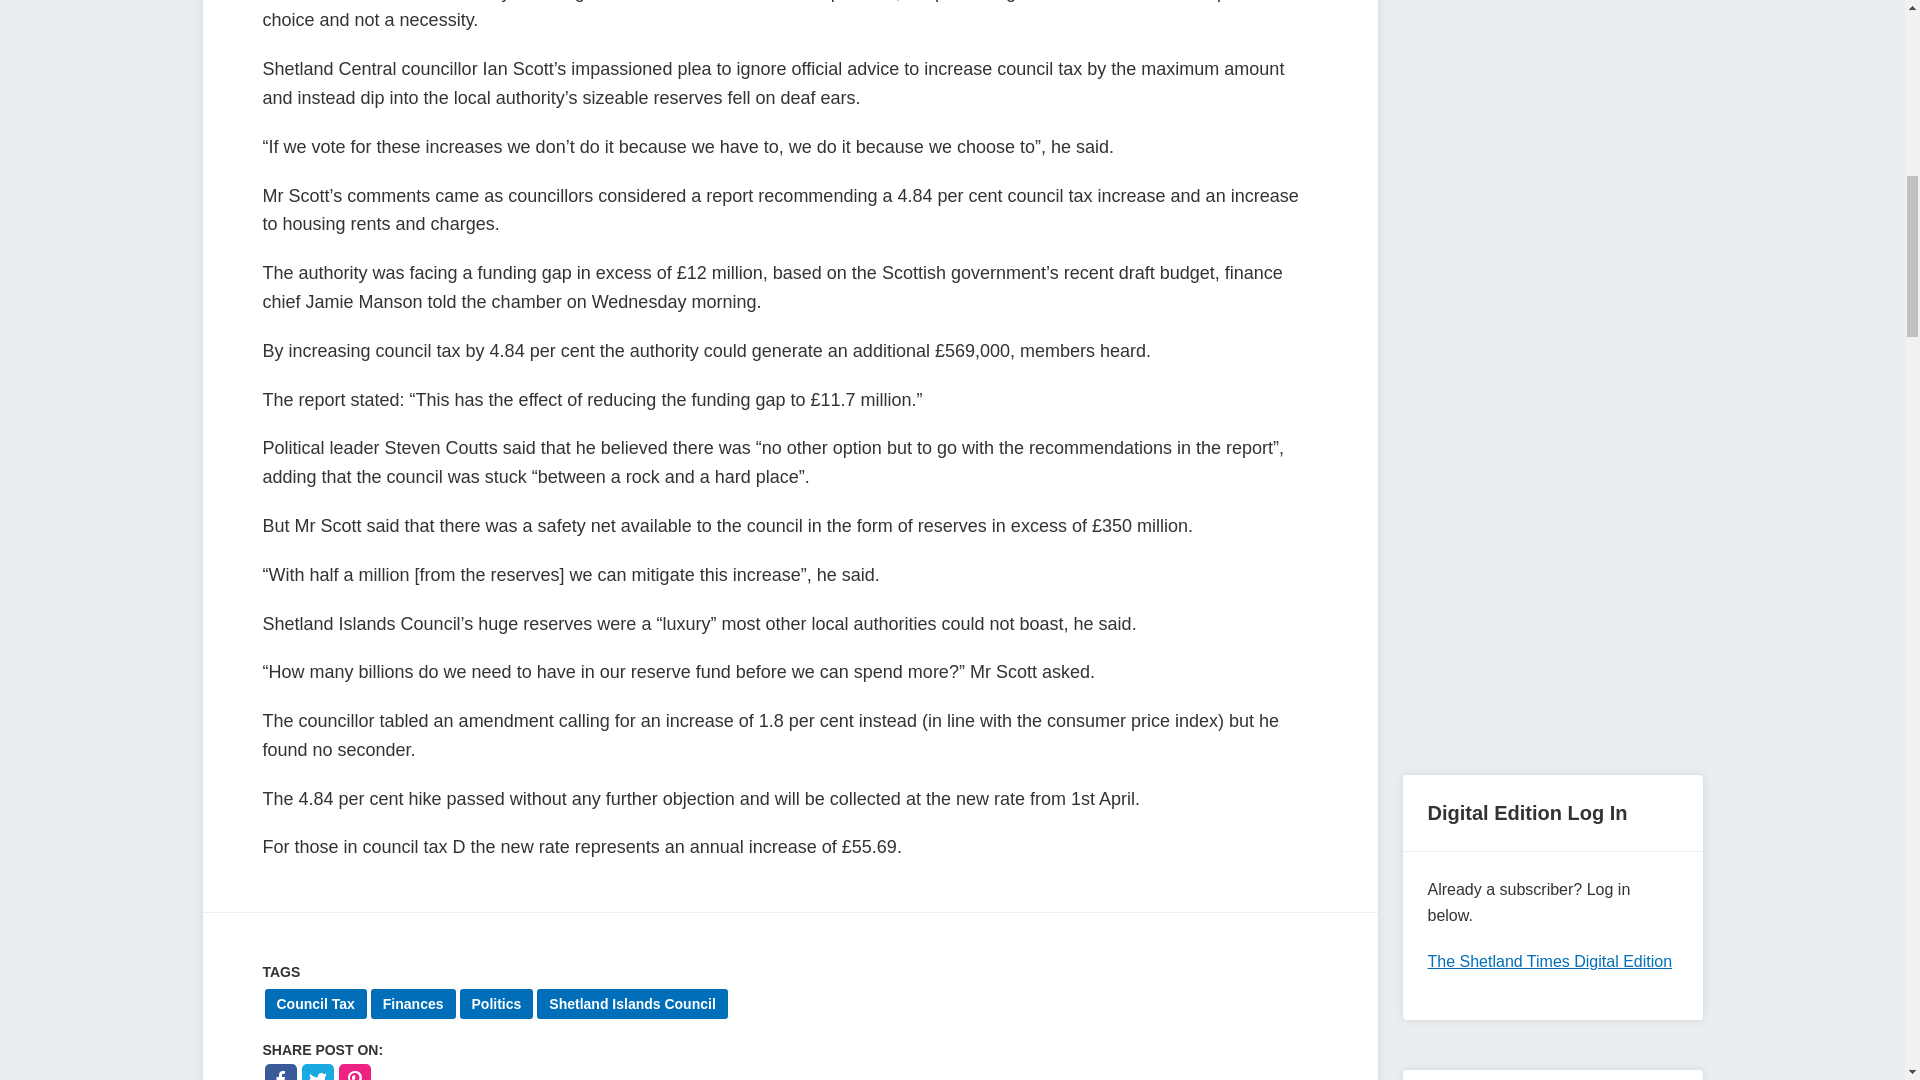  I want to click on 3rd party ad content, so click(1551, 82).